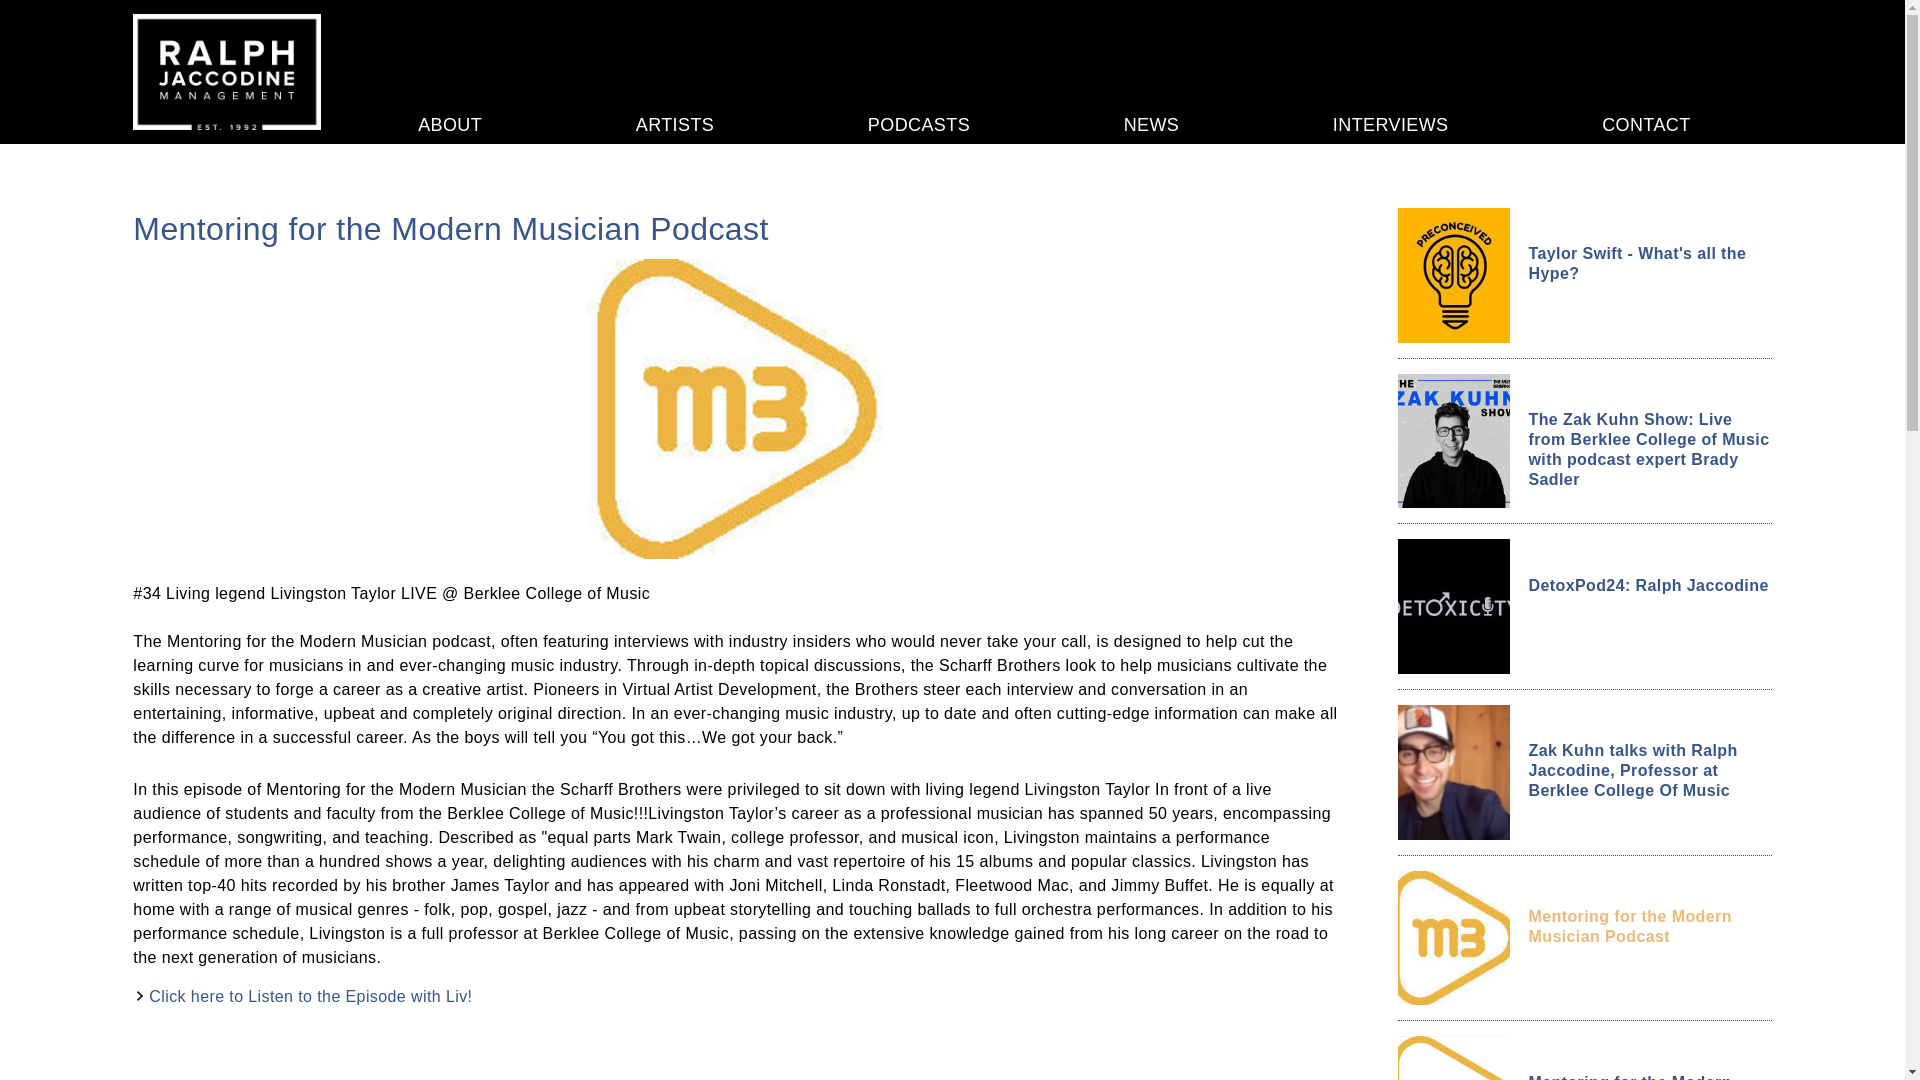 This screenshot has height=1080, width=1920. What do you see at coordinates (1152, 124) in the screenshot?
I see `NEWS` at bounding box center [1152, 124].